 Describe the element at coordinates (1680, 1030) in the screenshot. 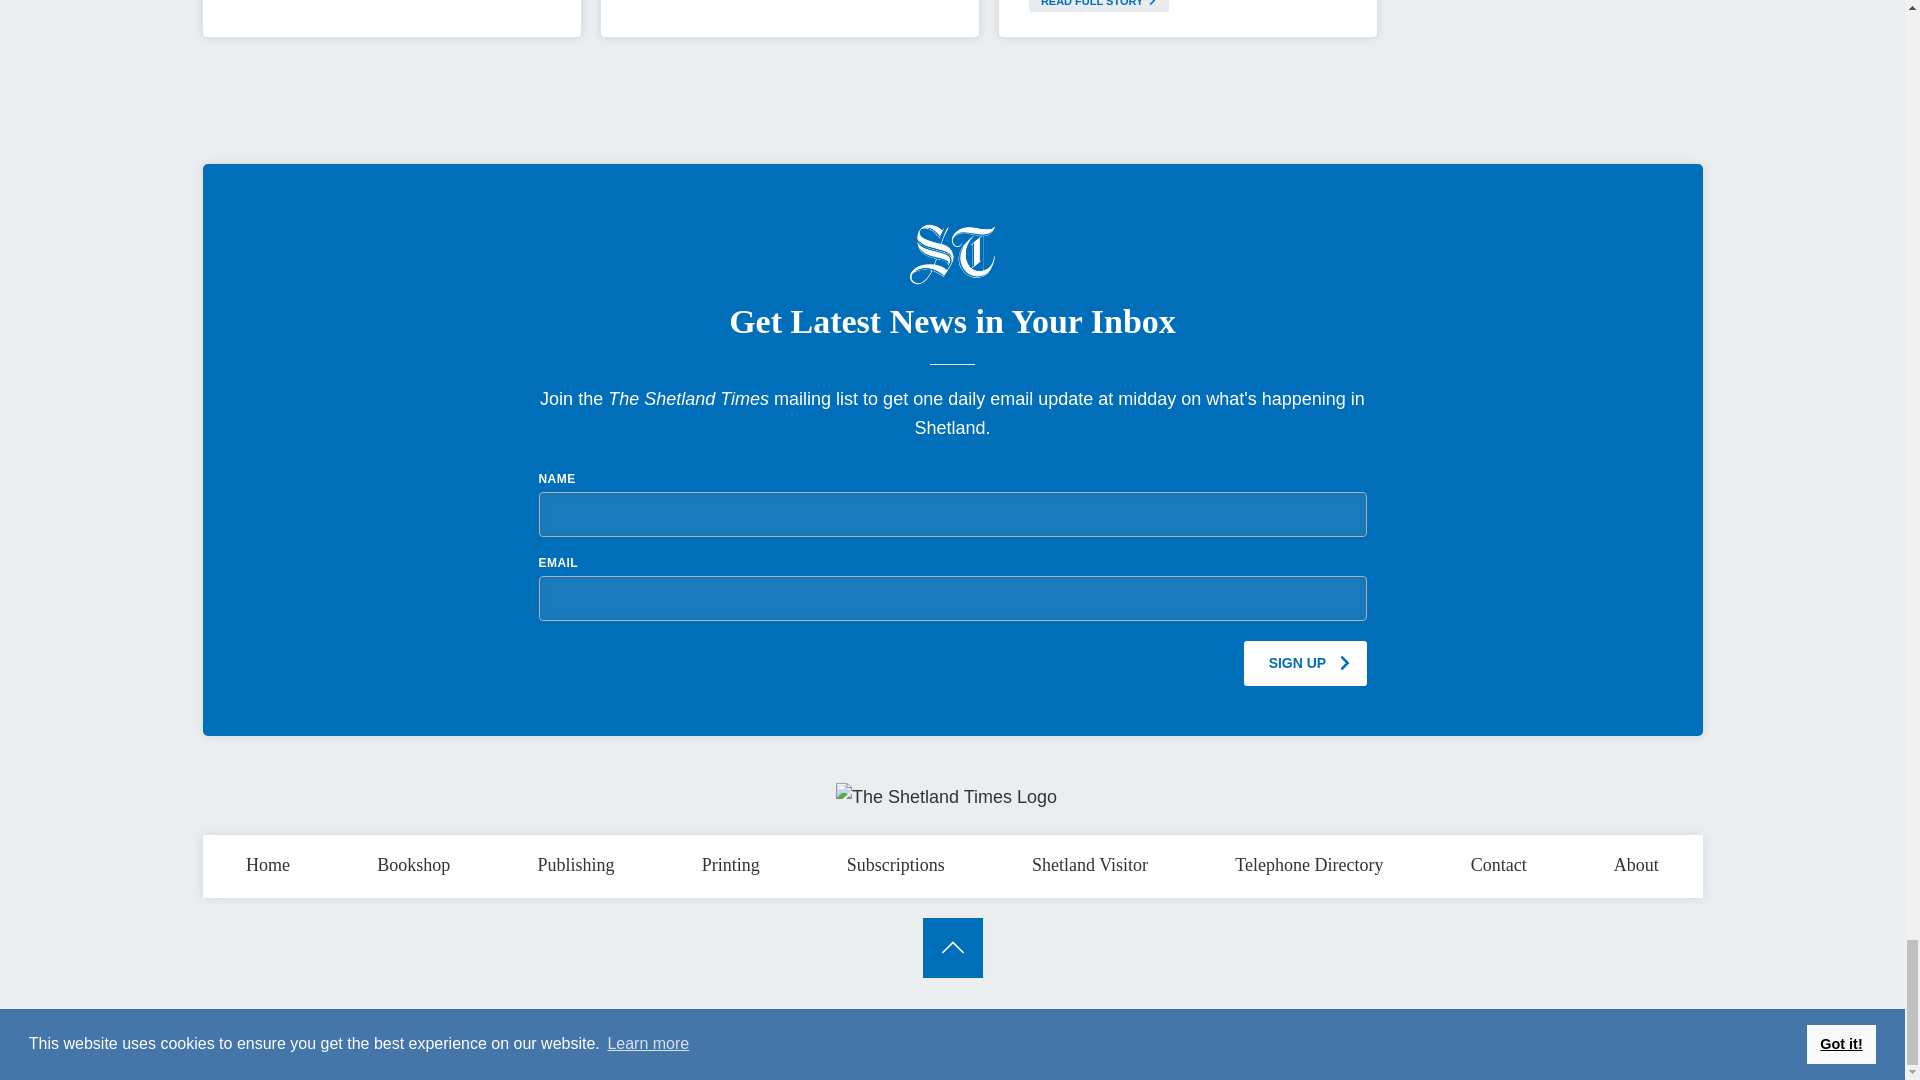

I see `Shetland's website design and internet marketing specialists` at that location.